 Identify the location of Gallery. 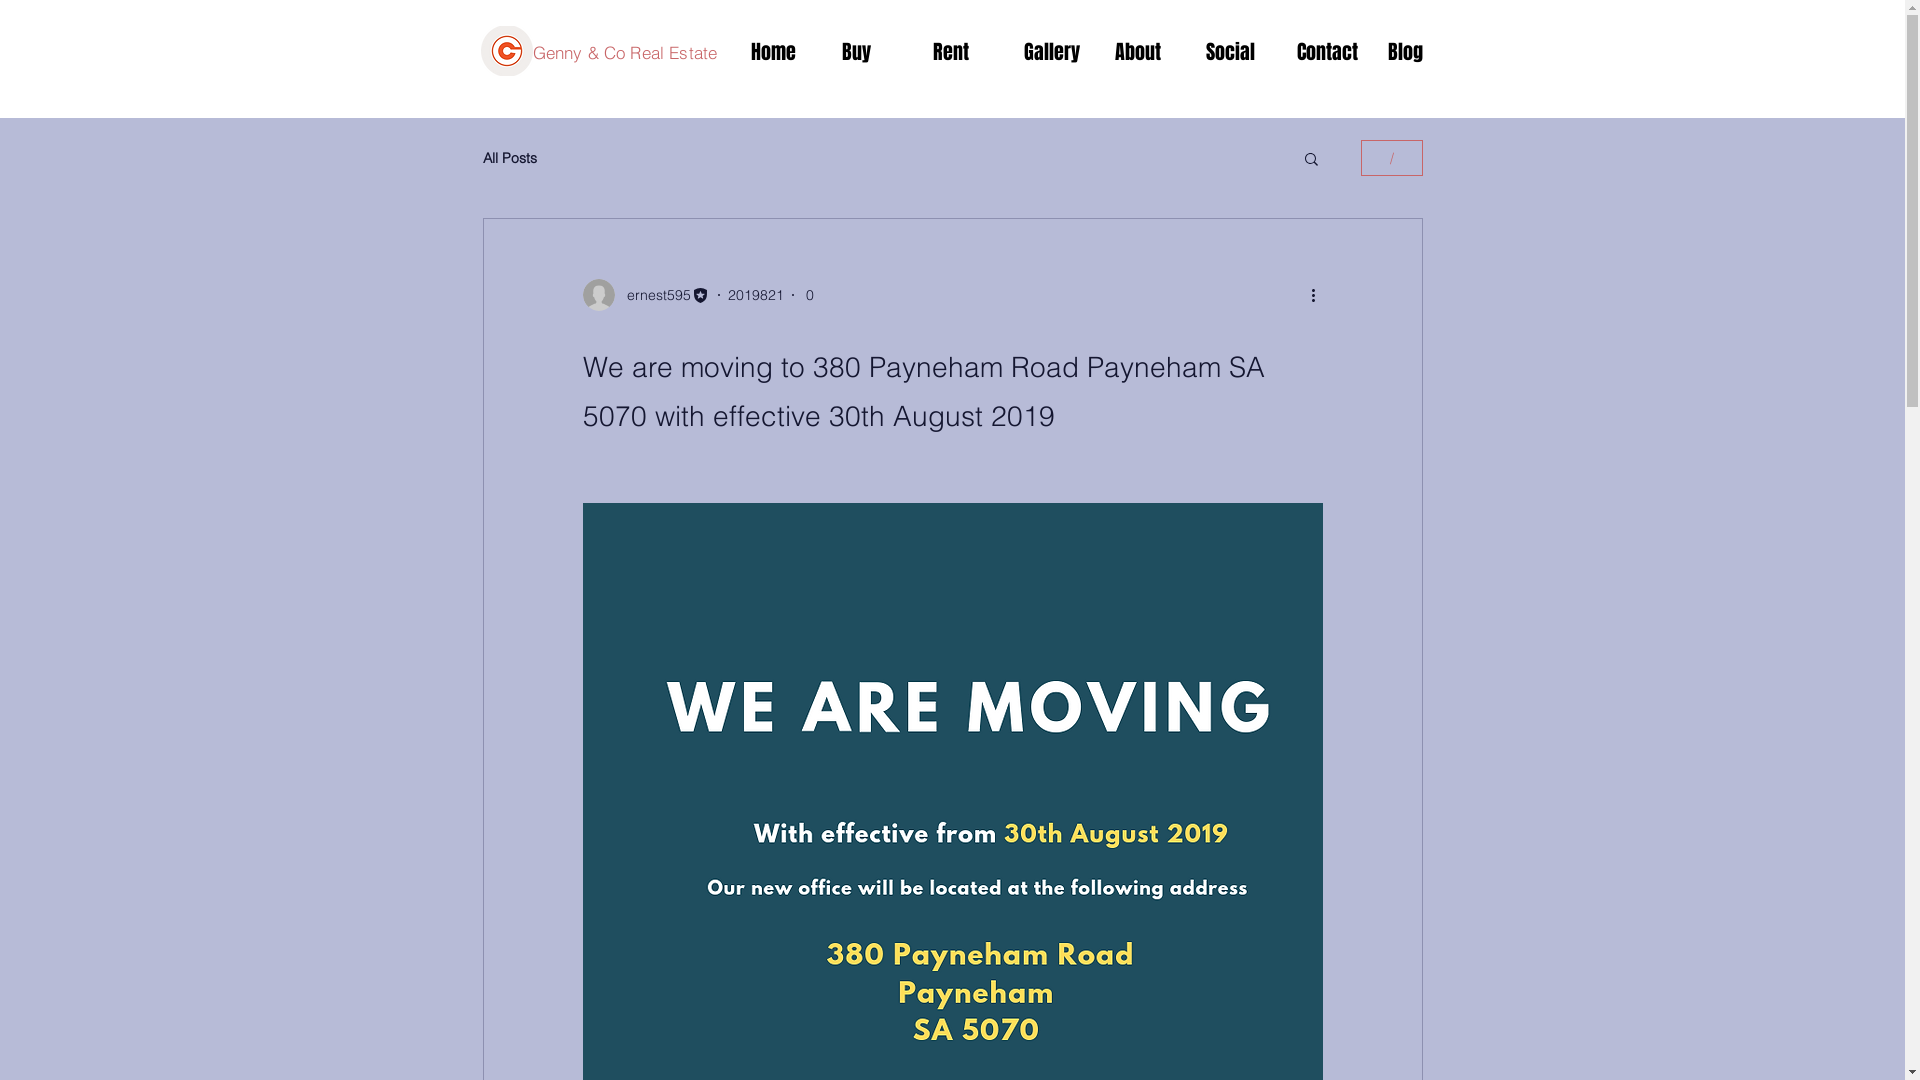
(1054, 52).